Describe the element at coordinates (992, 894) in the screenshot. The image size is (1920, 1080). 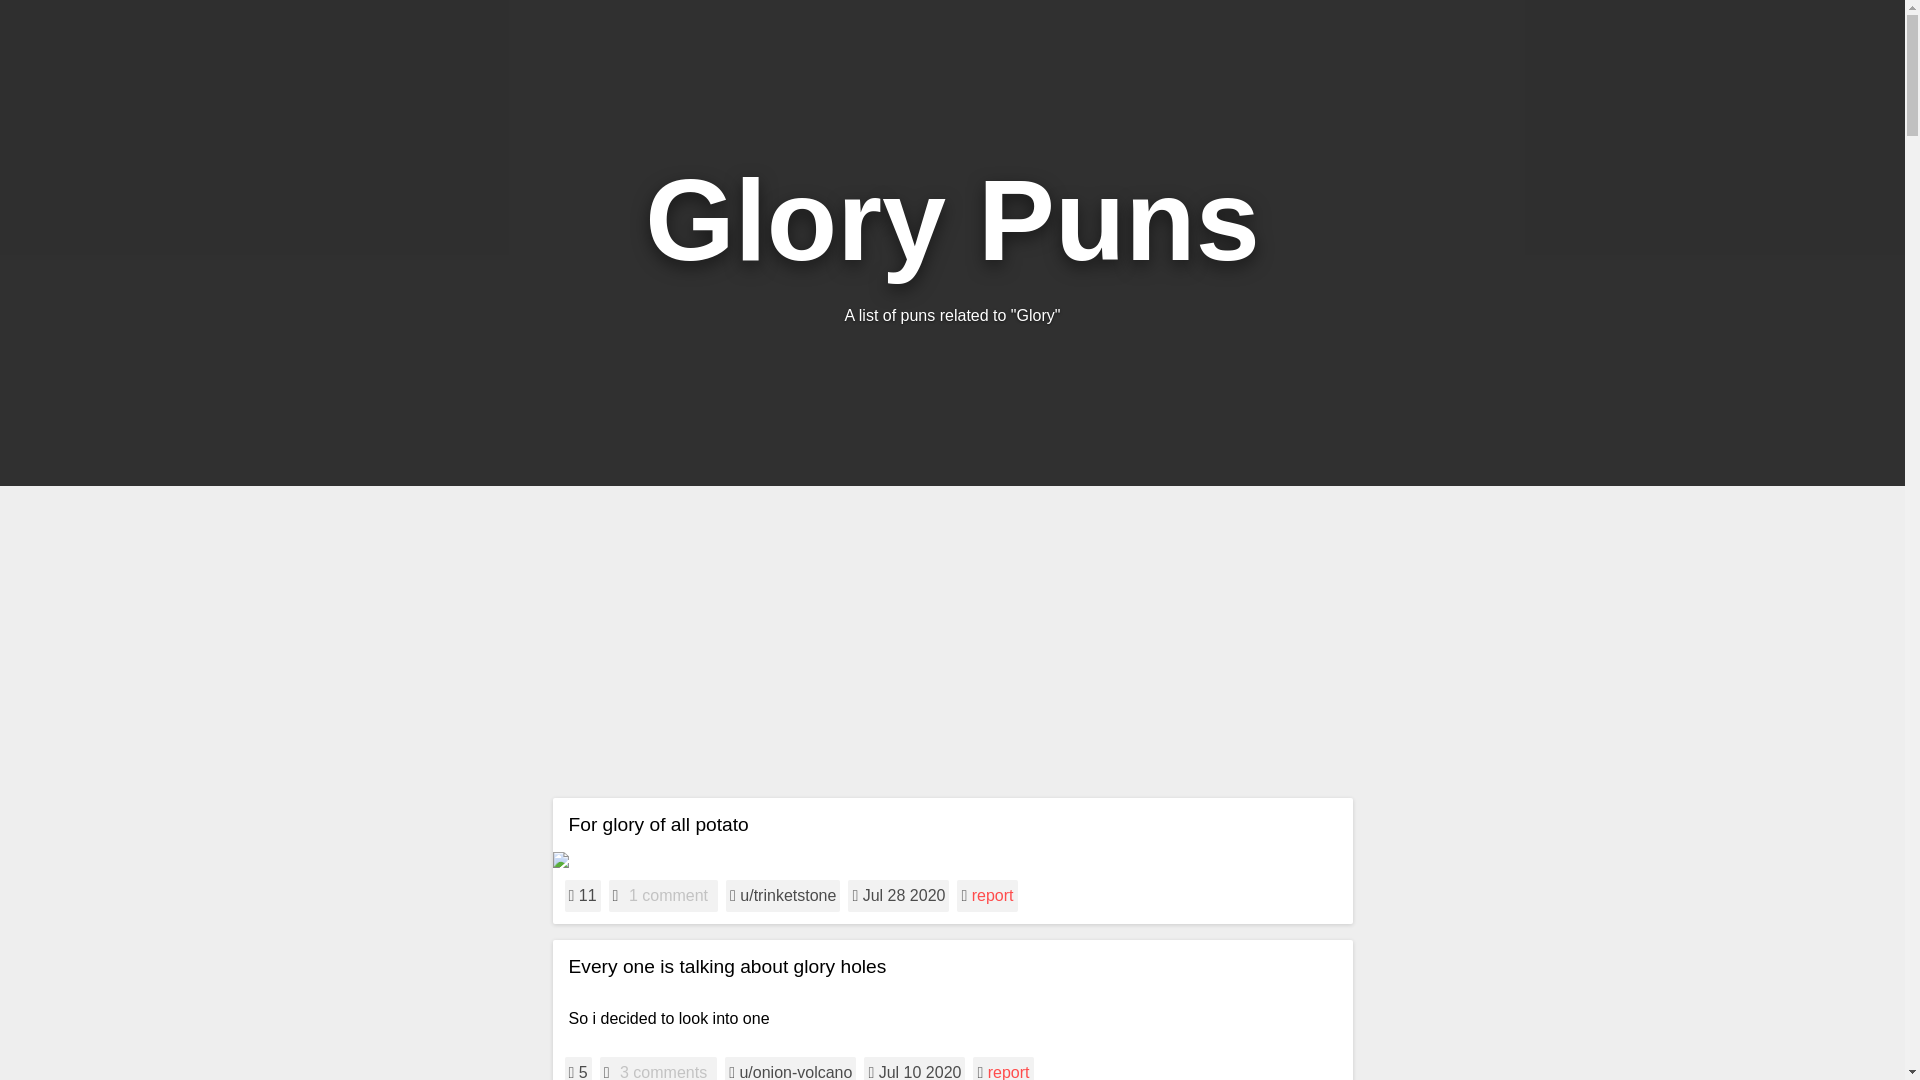
I see `report` at that location.